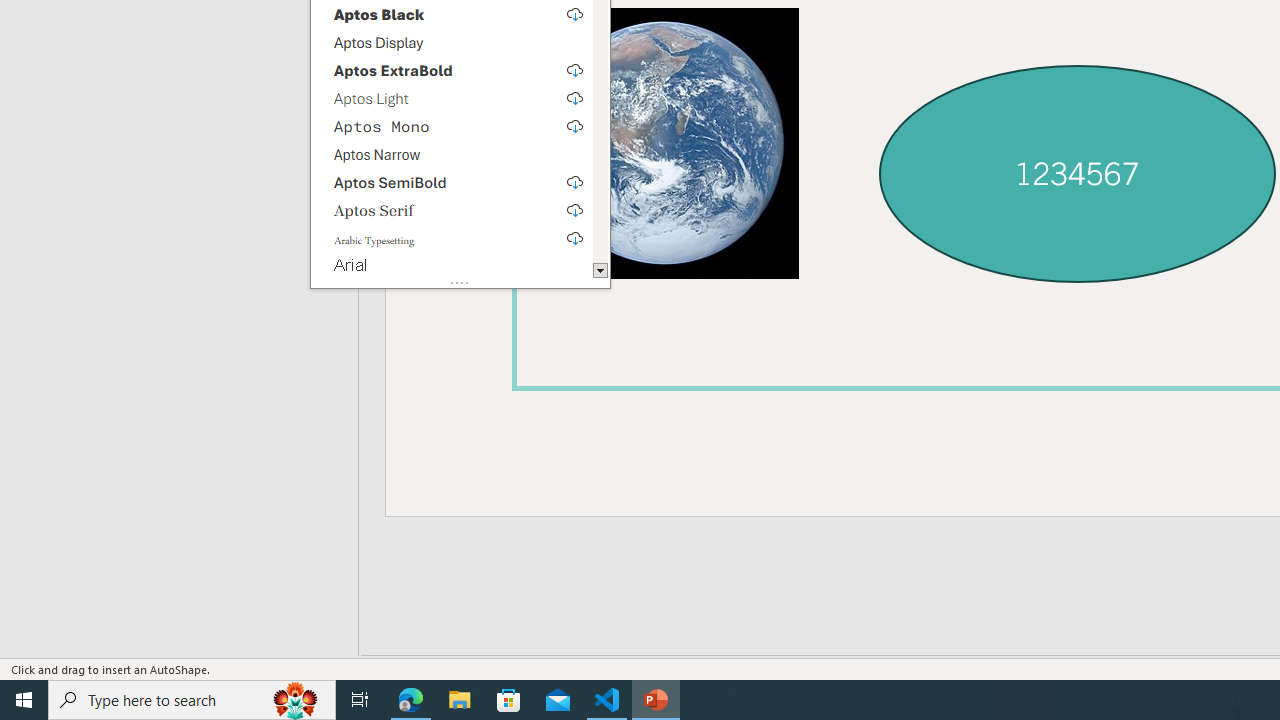  I want to click on Line down, so click(600, 271).